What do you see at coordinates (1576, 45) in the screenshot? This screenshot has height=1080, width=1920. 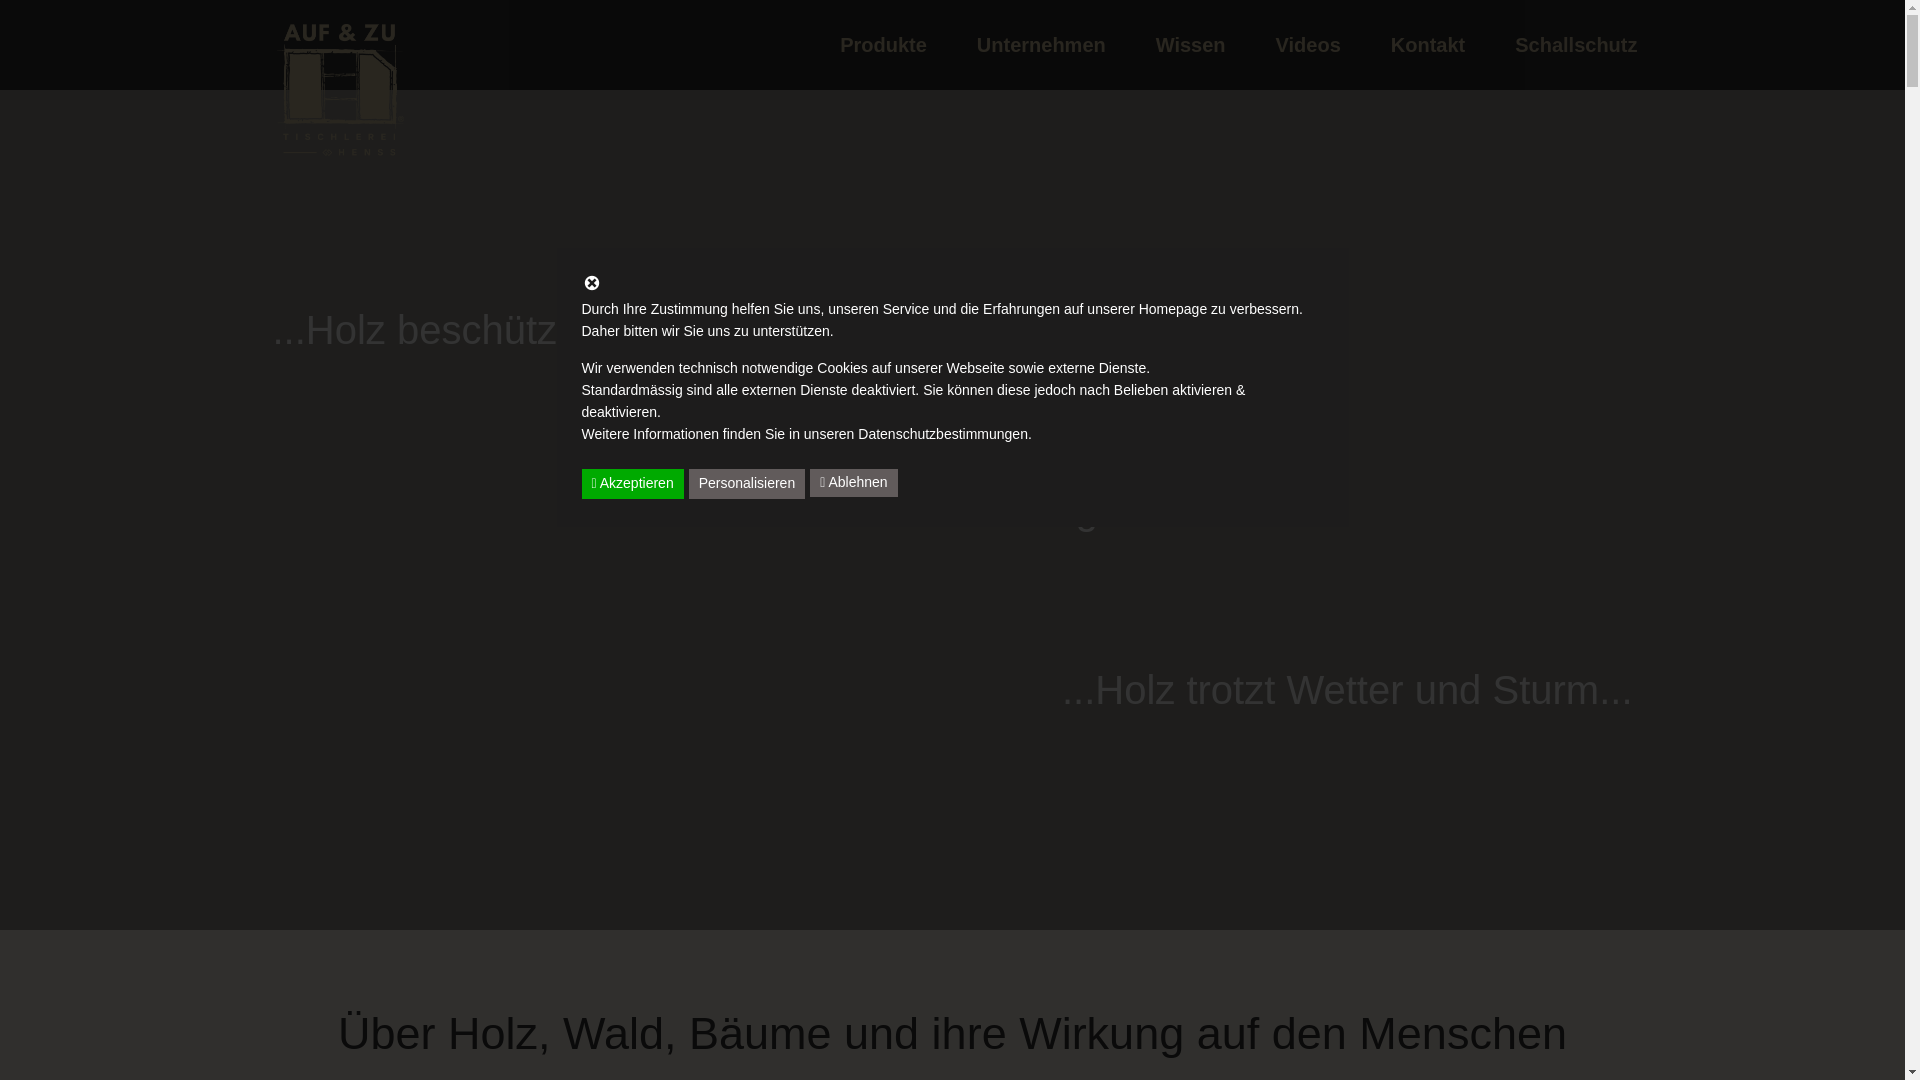 I see `Schallschutz` at bounding box center [1576, 45].